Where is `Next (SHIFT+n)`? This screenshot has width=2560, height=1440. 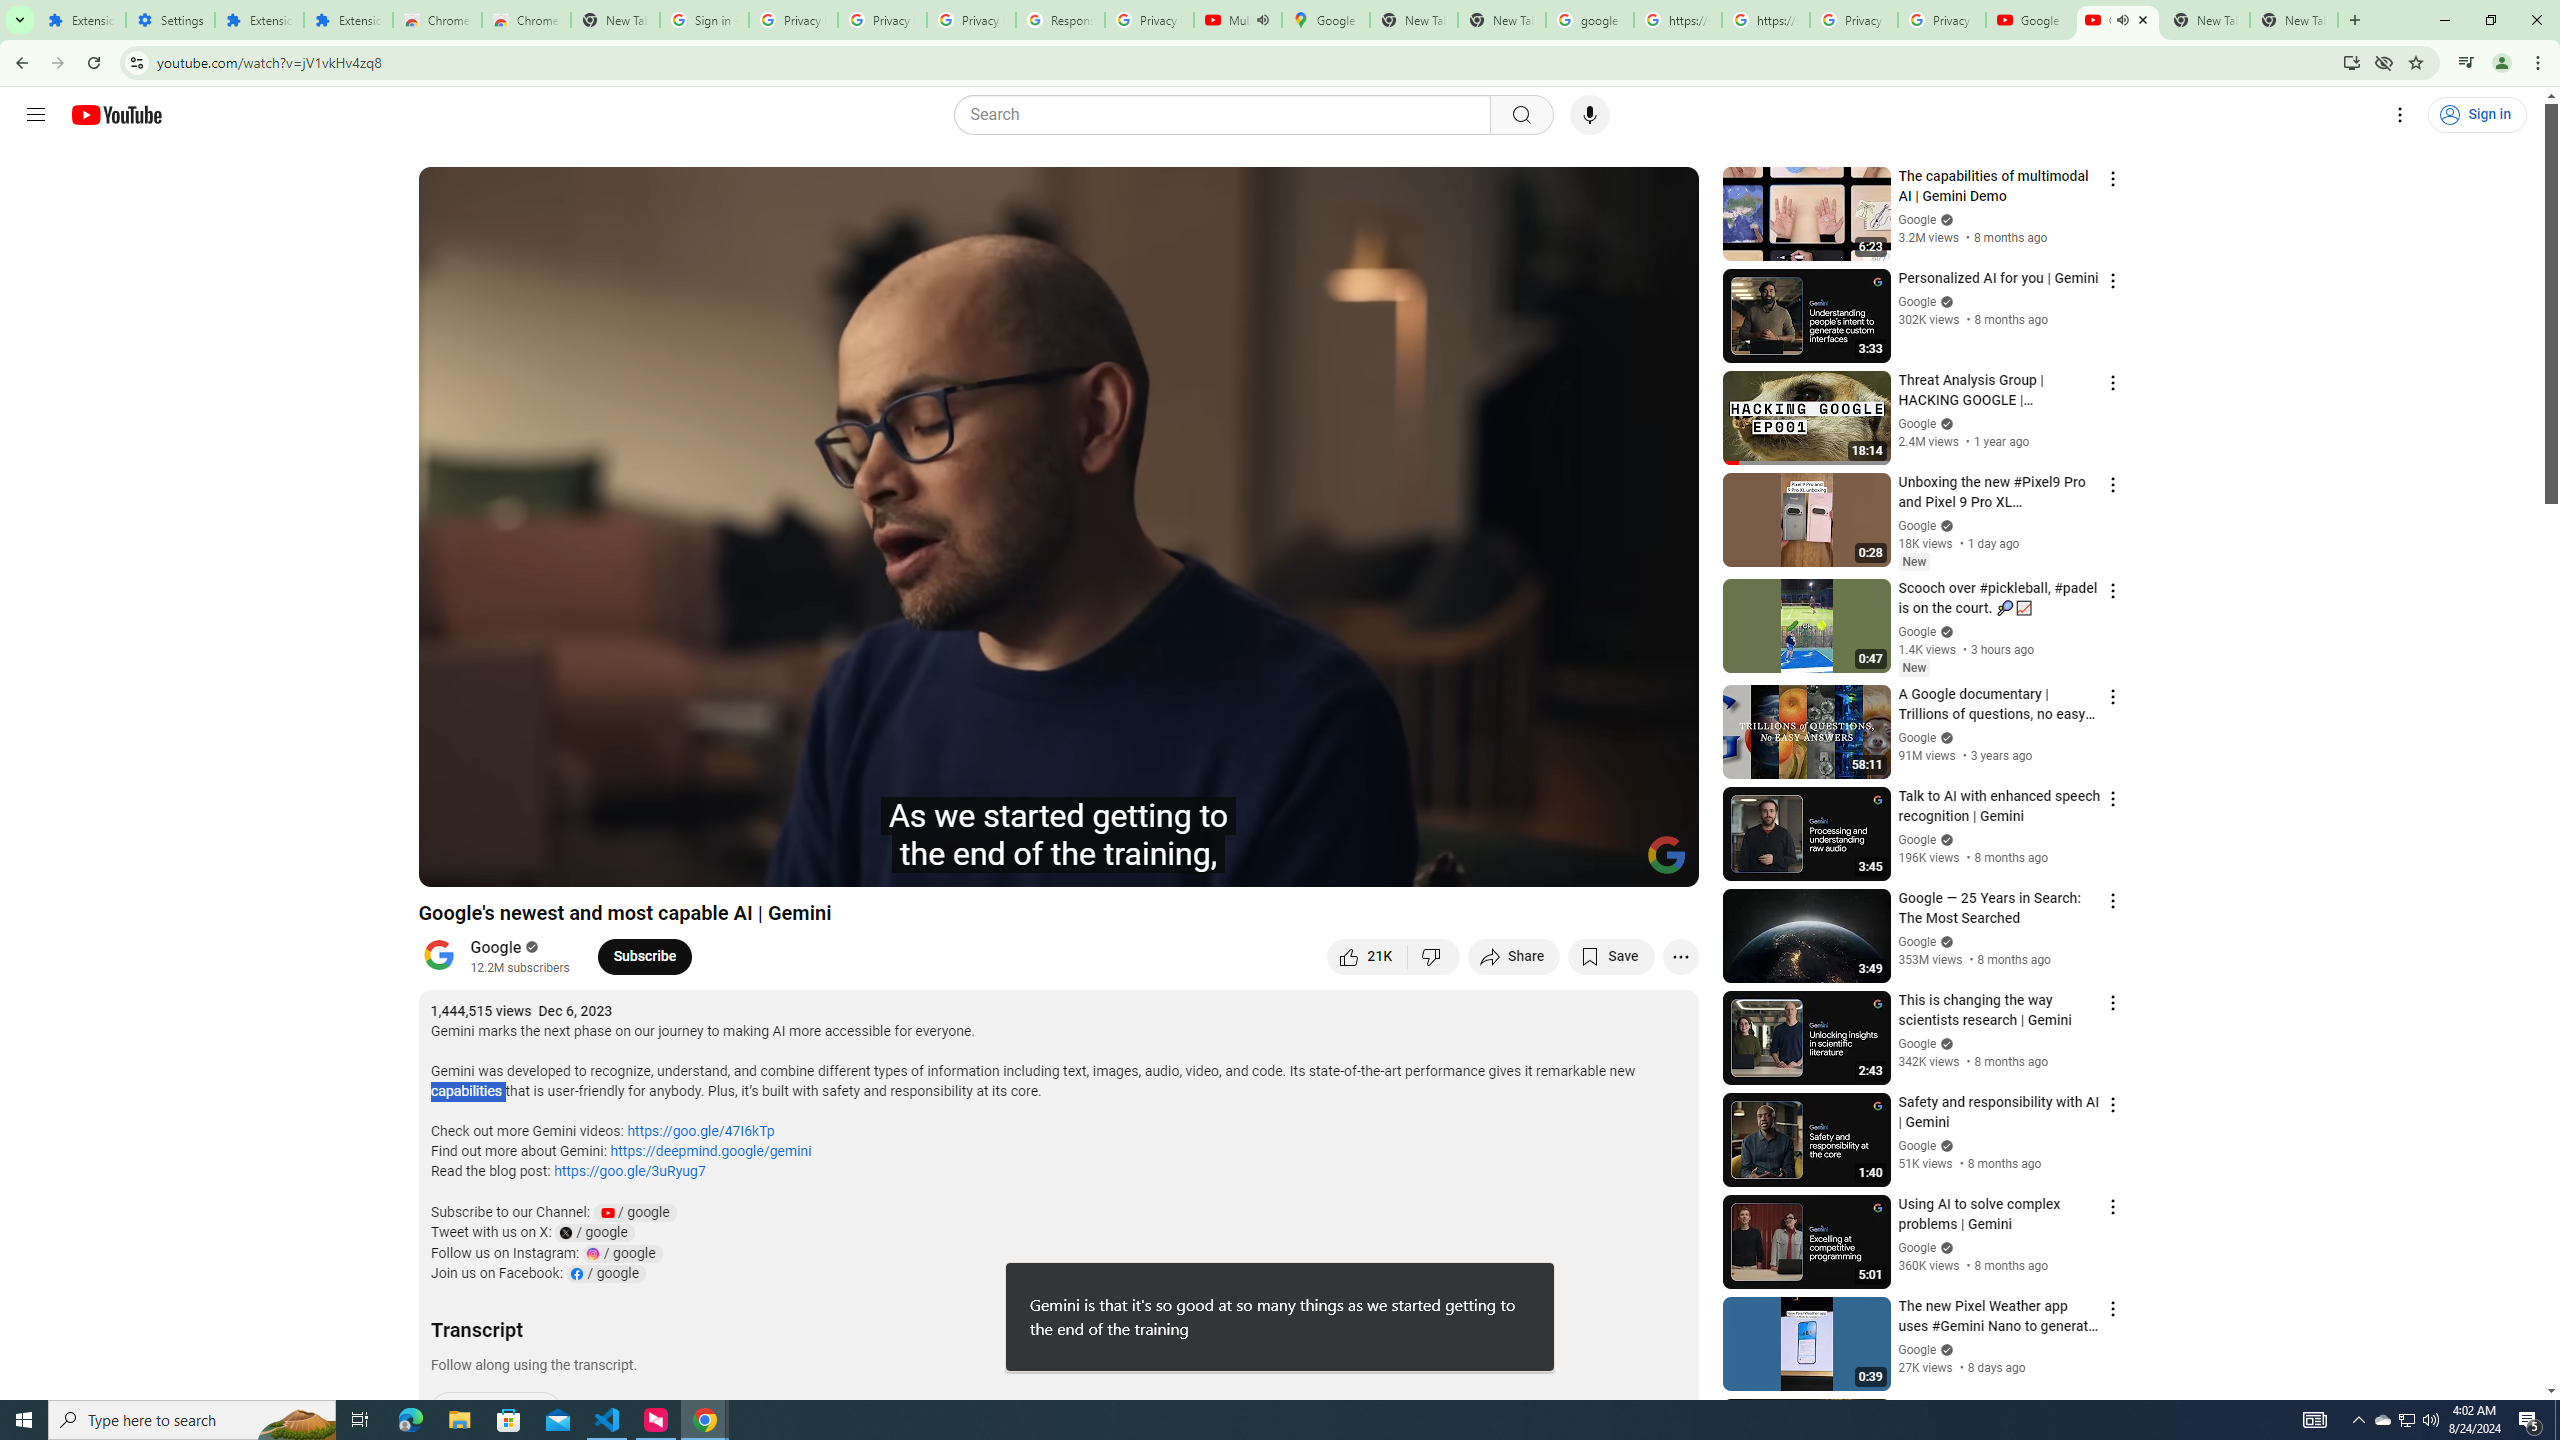
Next (SHIFT+n) is located at coordinates (500, 863).